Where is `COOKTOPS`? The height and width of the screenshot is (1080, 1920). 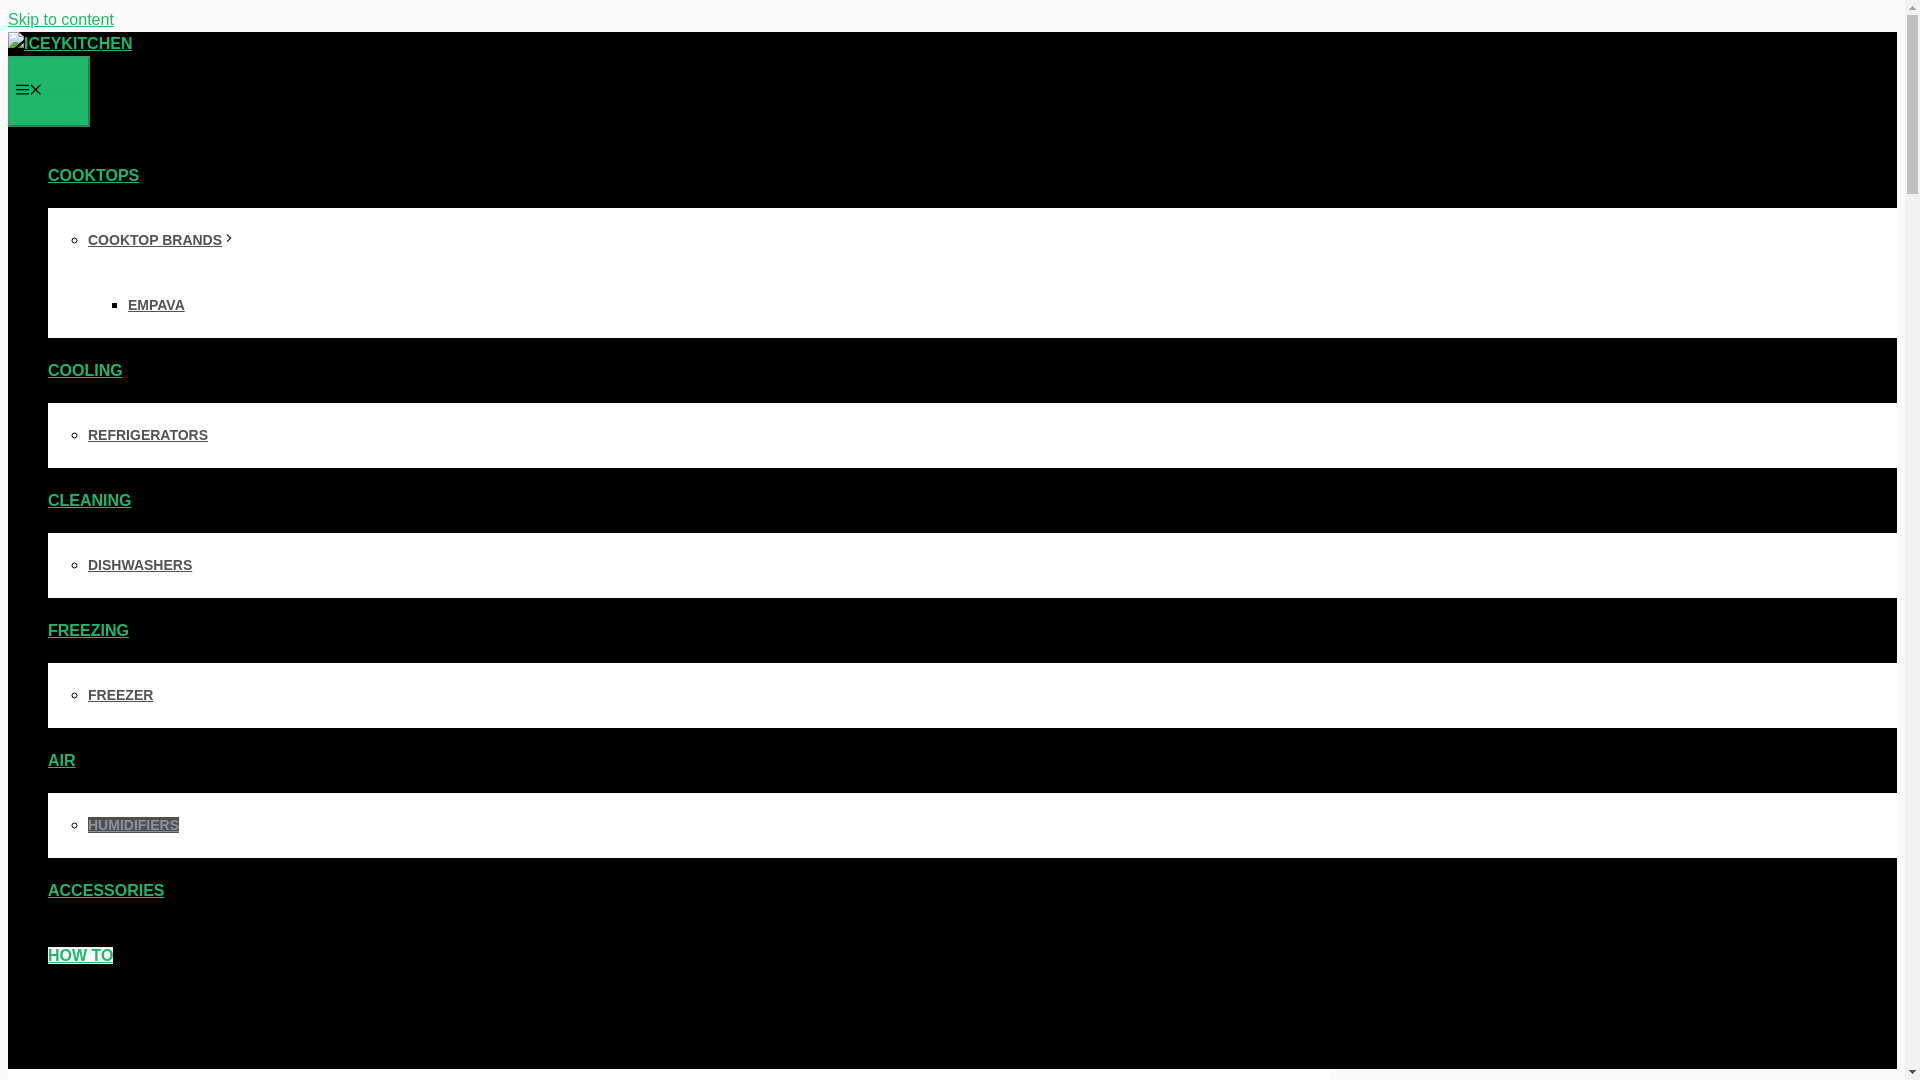 COOKTOPS is located at coordinates (102, 175).